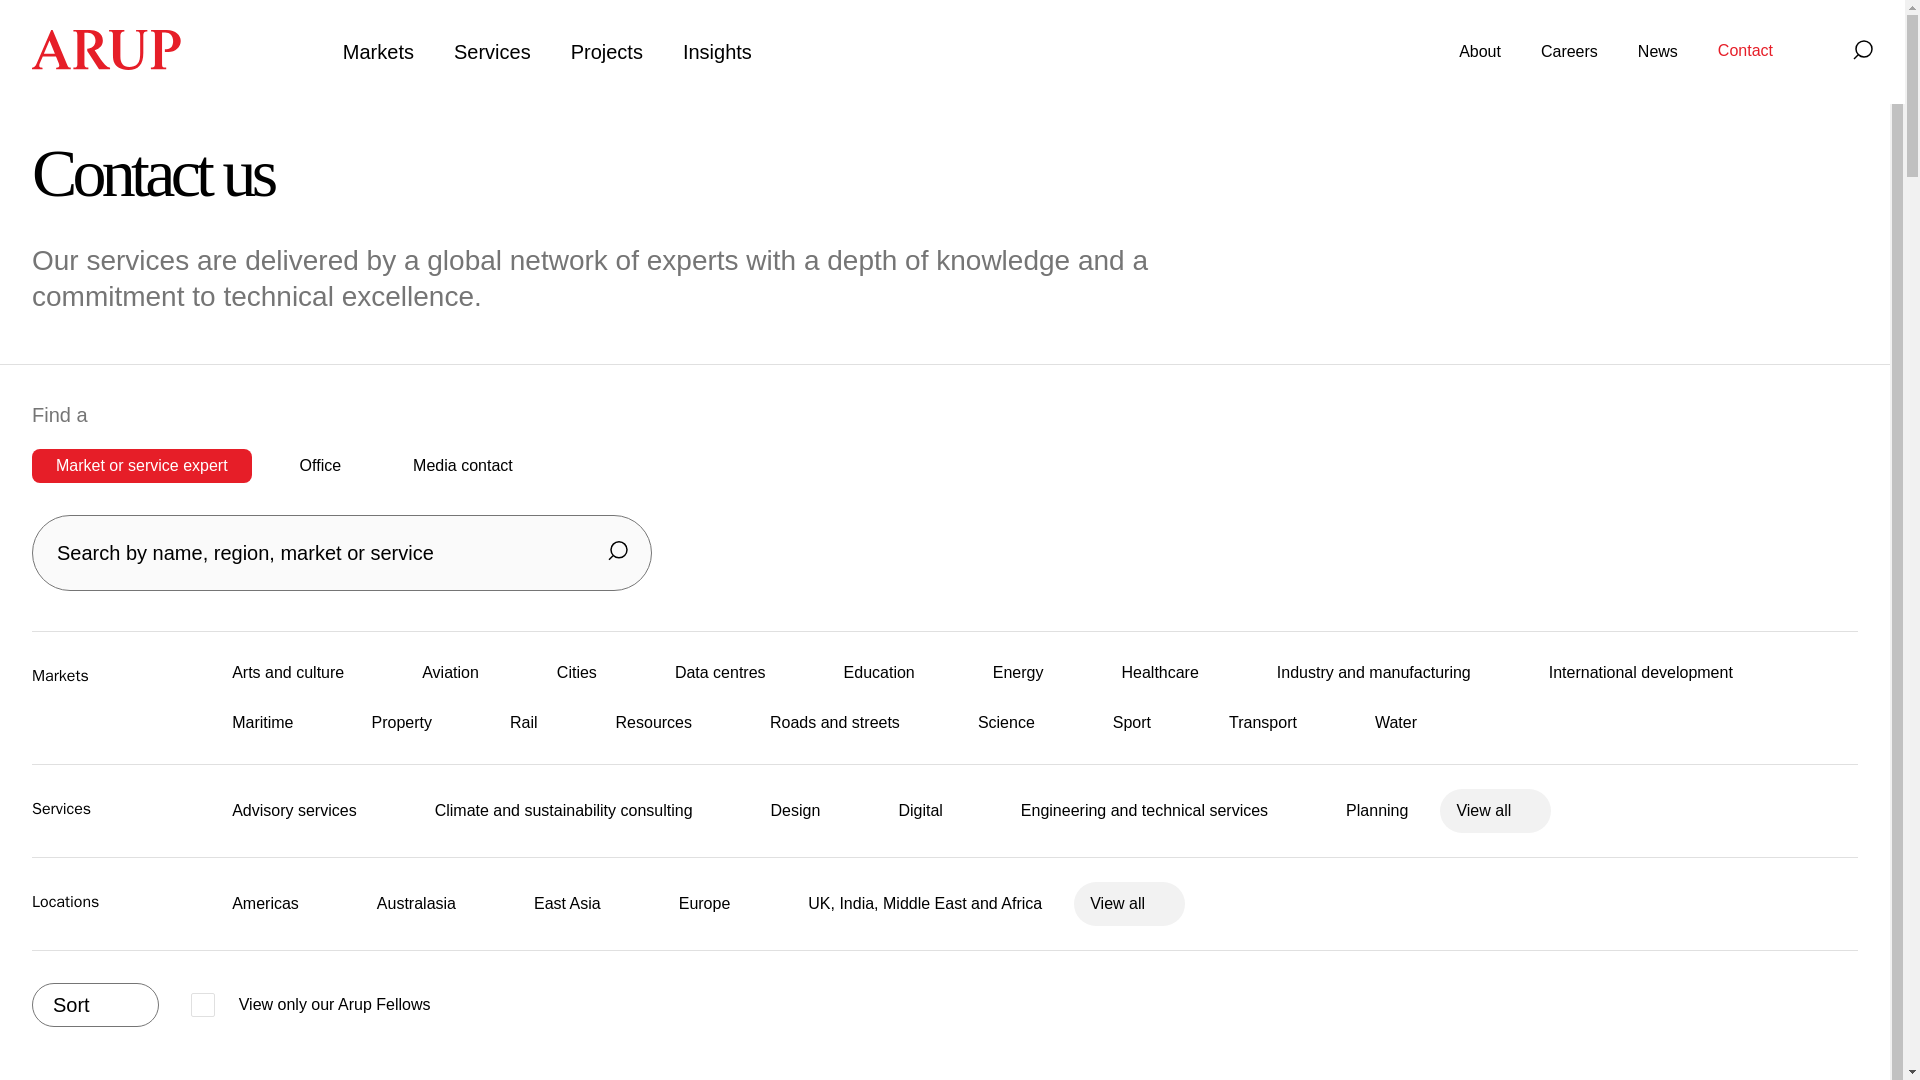 The width and height of the screenshot is (1920, 1080). I want to click on Healthcare, so click(1144, 672).